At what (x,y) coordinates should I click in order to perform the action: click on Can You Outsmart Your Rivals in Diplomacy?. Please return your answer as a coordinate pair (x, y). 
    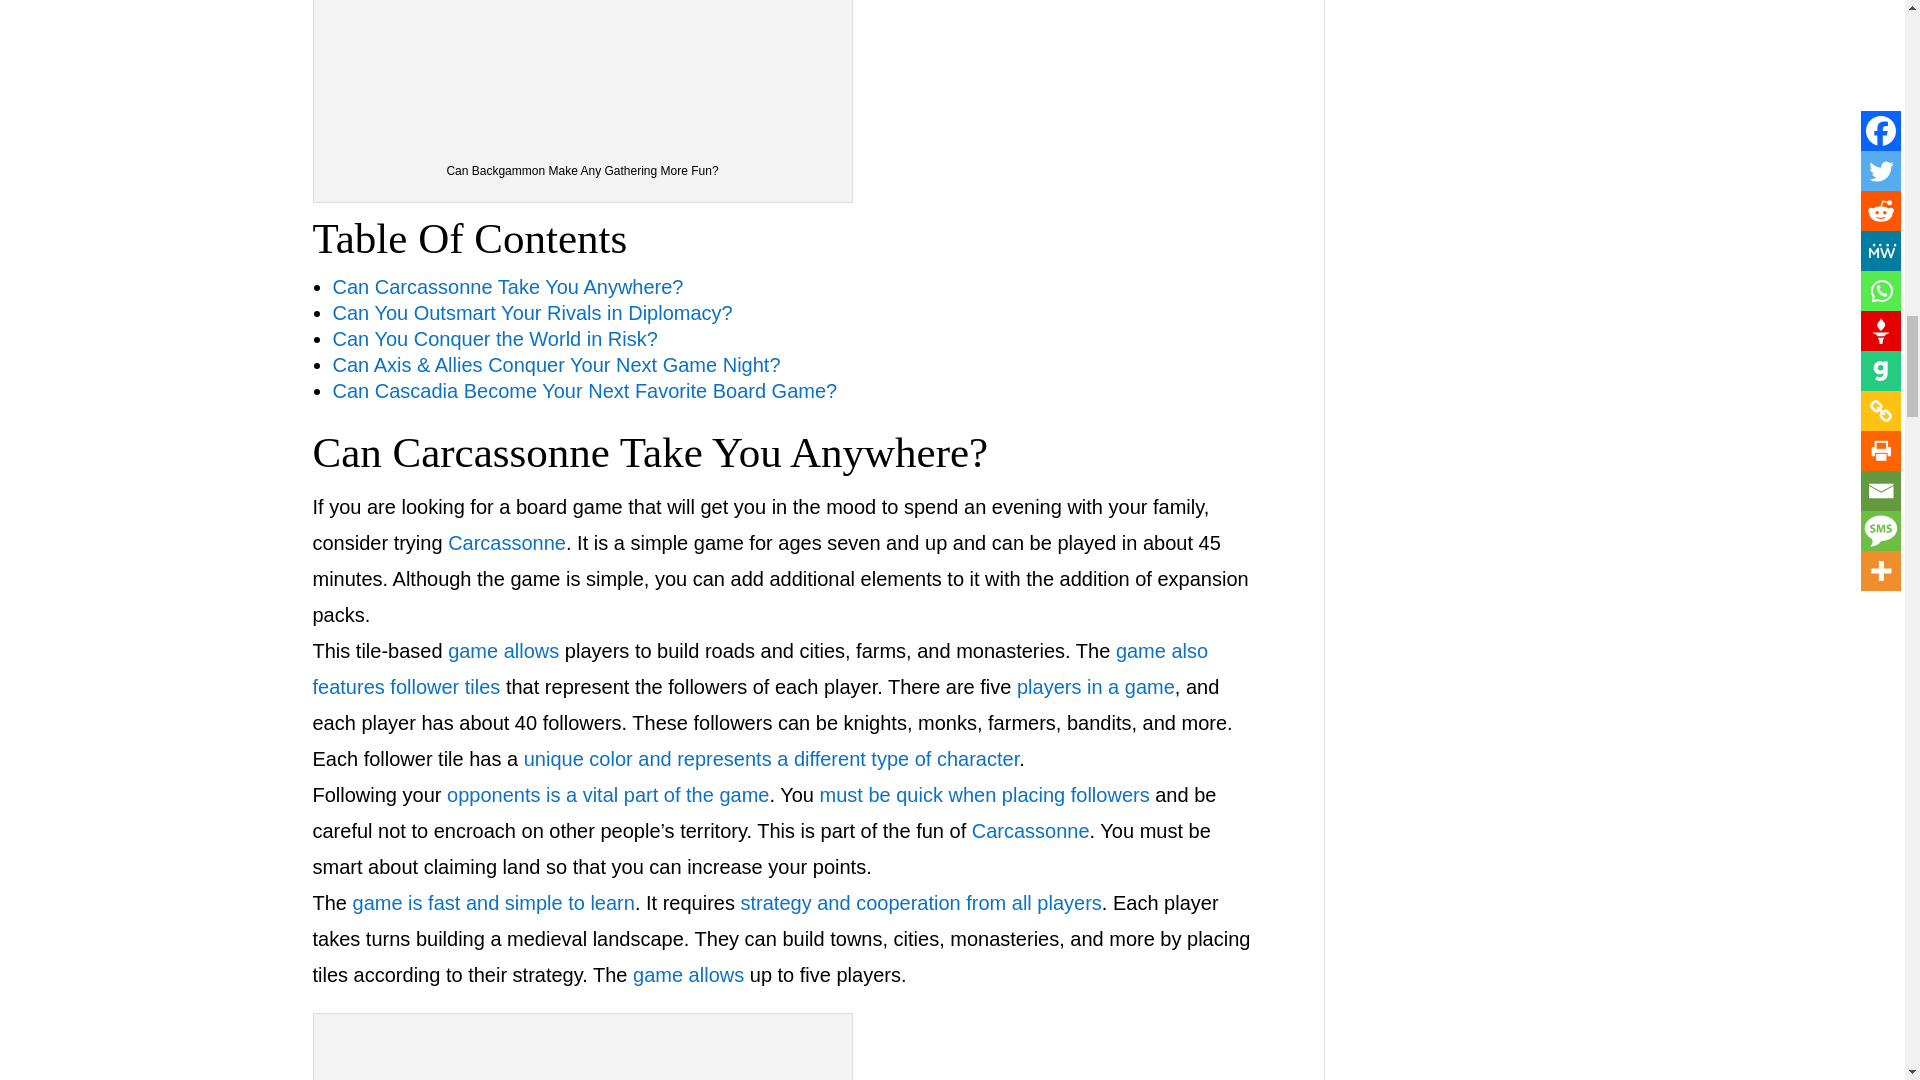
    Looking at the image, I should click on (532, 313).